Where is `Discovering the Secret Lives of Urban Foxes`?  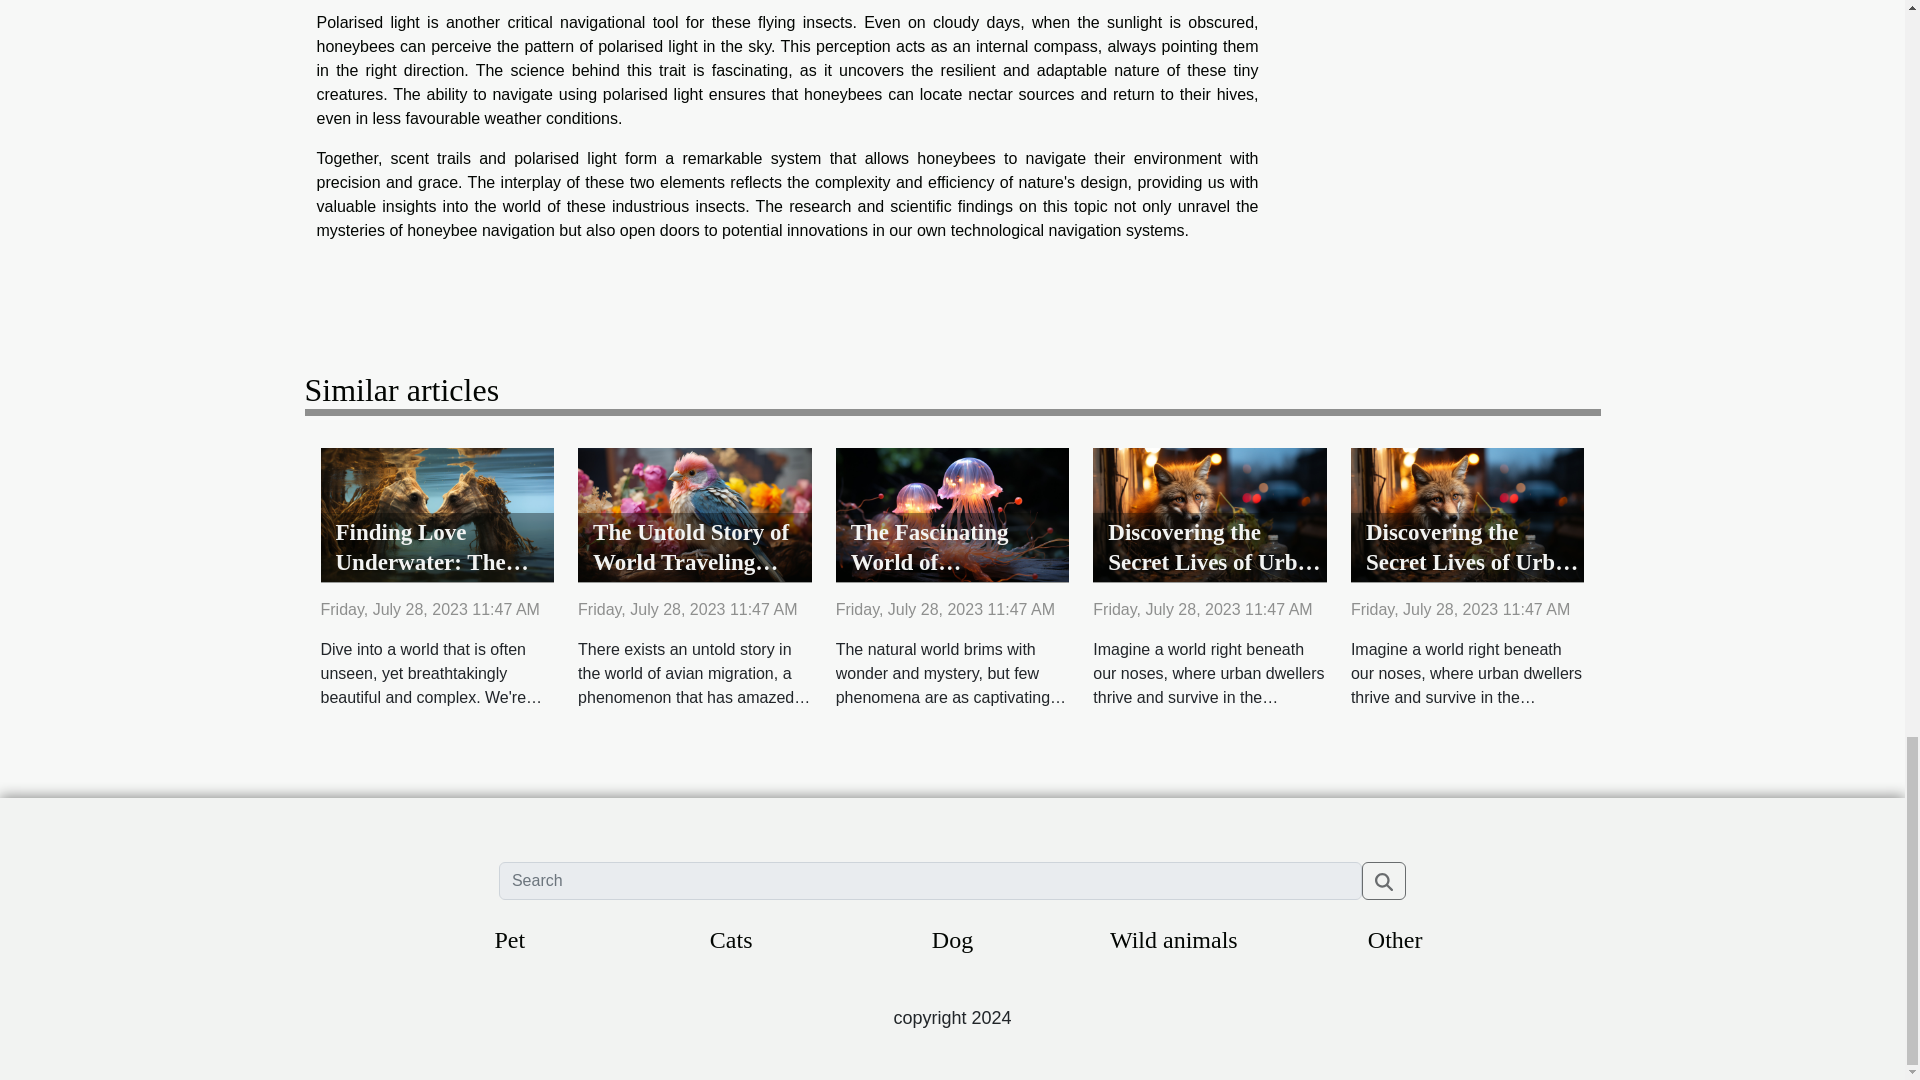 Discovering the Secret Lives of Urban Foxes is located at coordinates (1468, 513).